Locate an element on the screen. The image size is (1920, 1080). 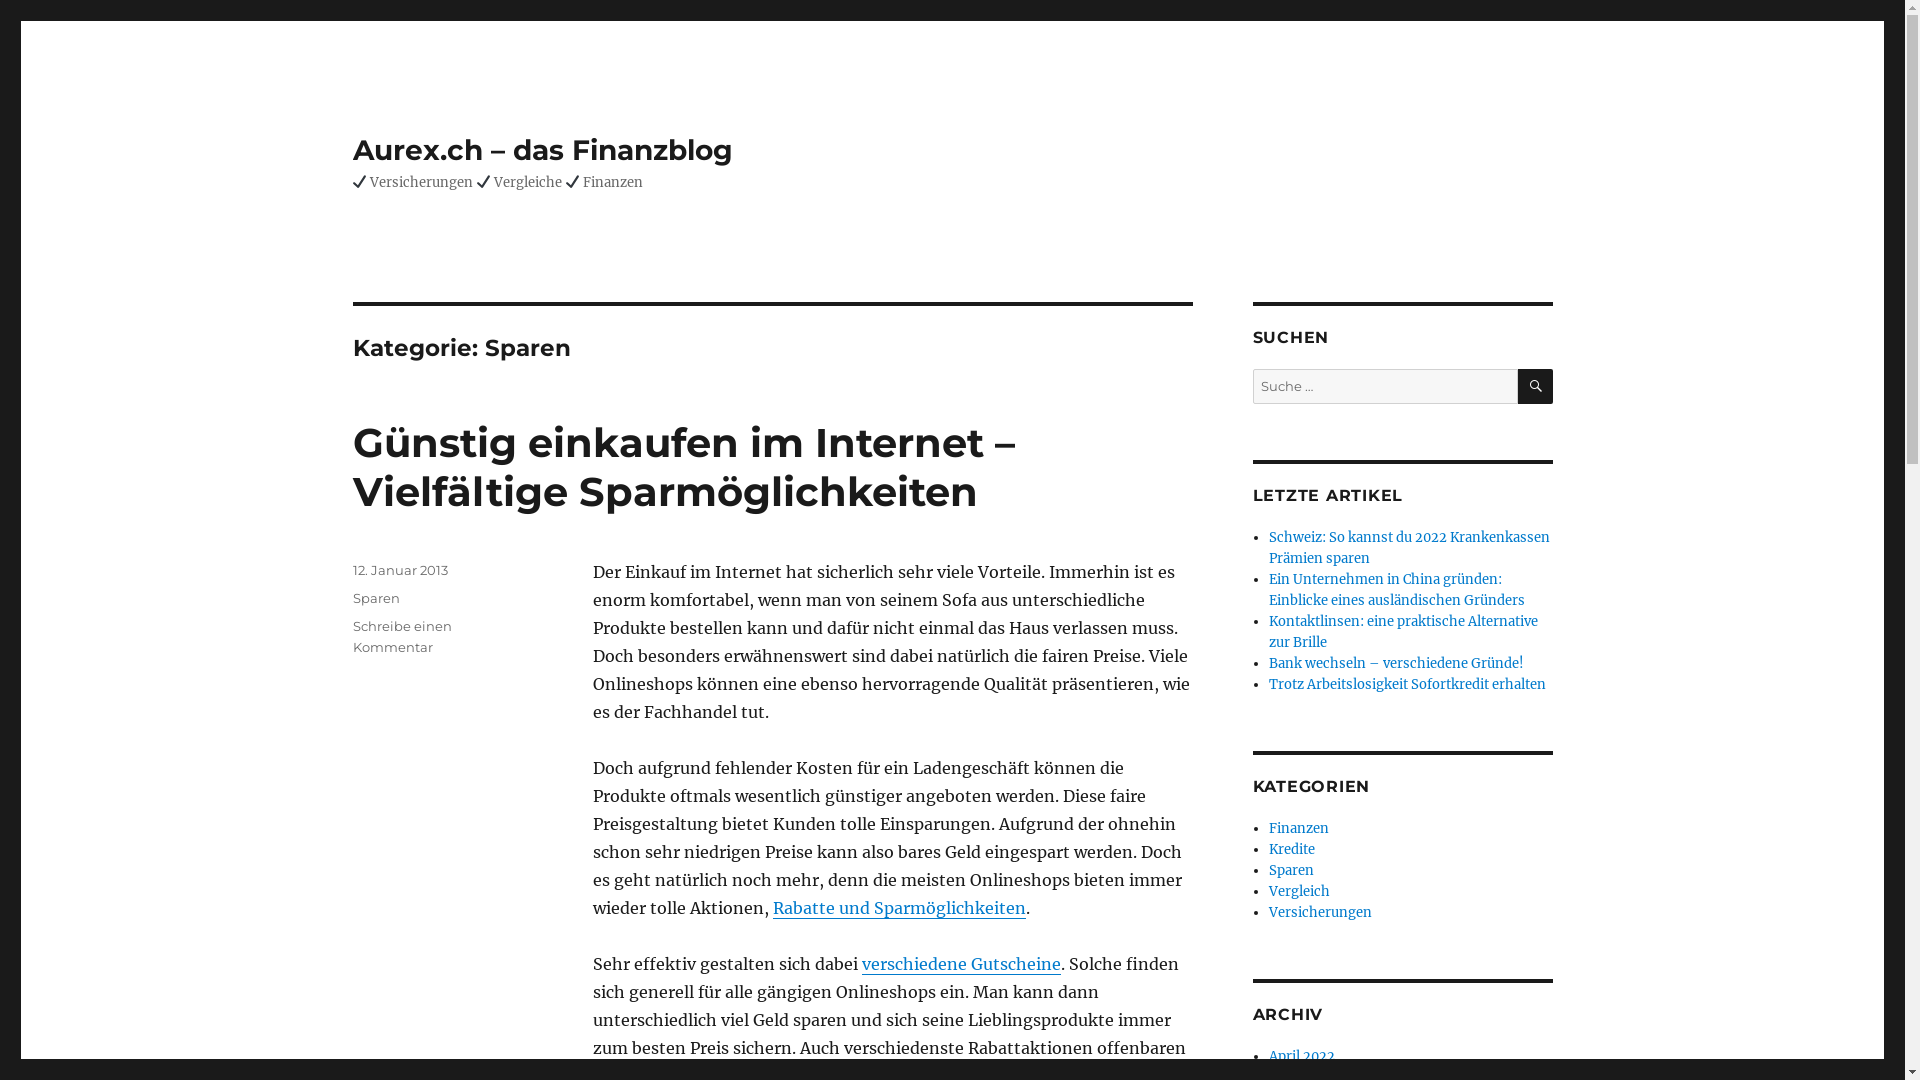
Kredite is located at coordinates (1292, 850).